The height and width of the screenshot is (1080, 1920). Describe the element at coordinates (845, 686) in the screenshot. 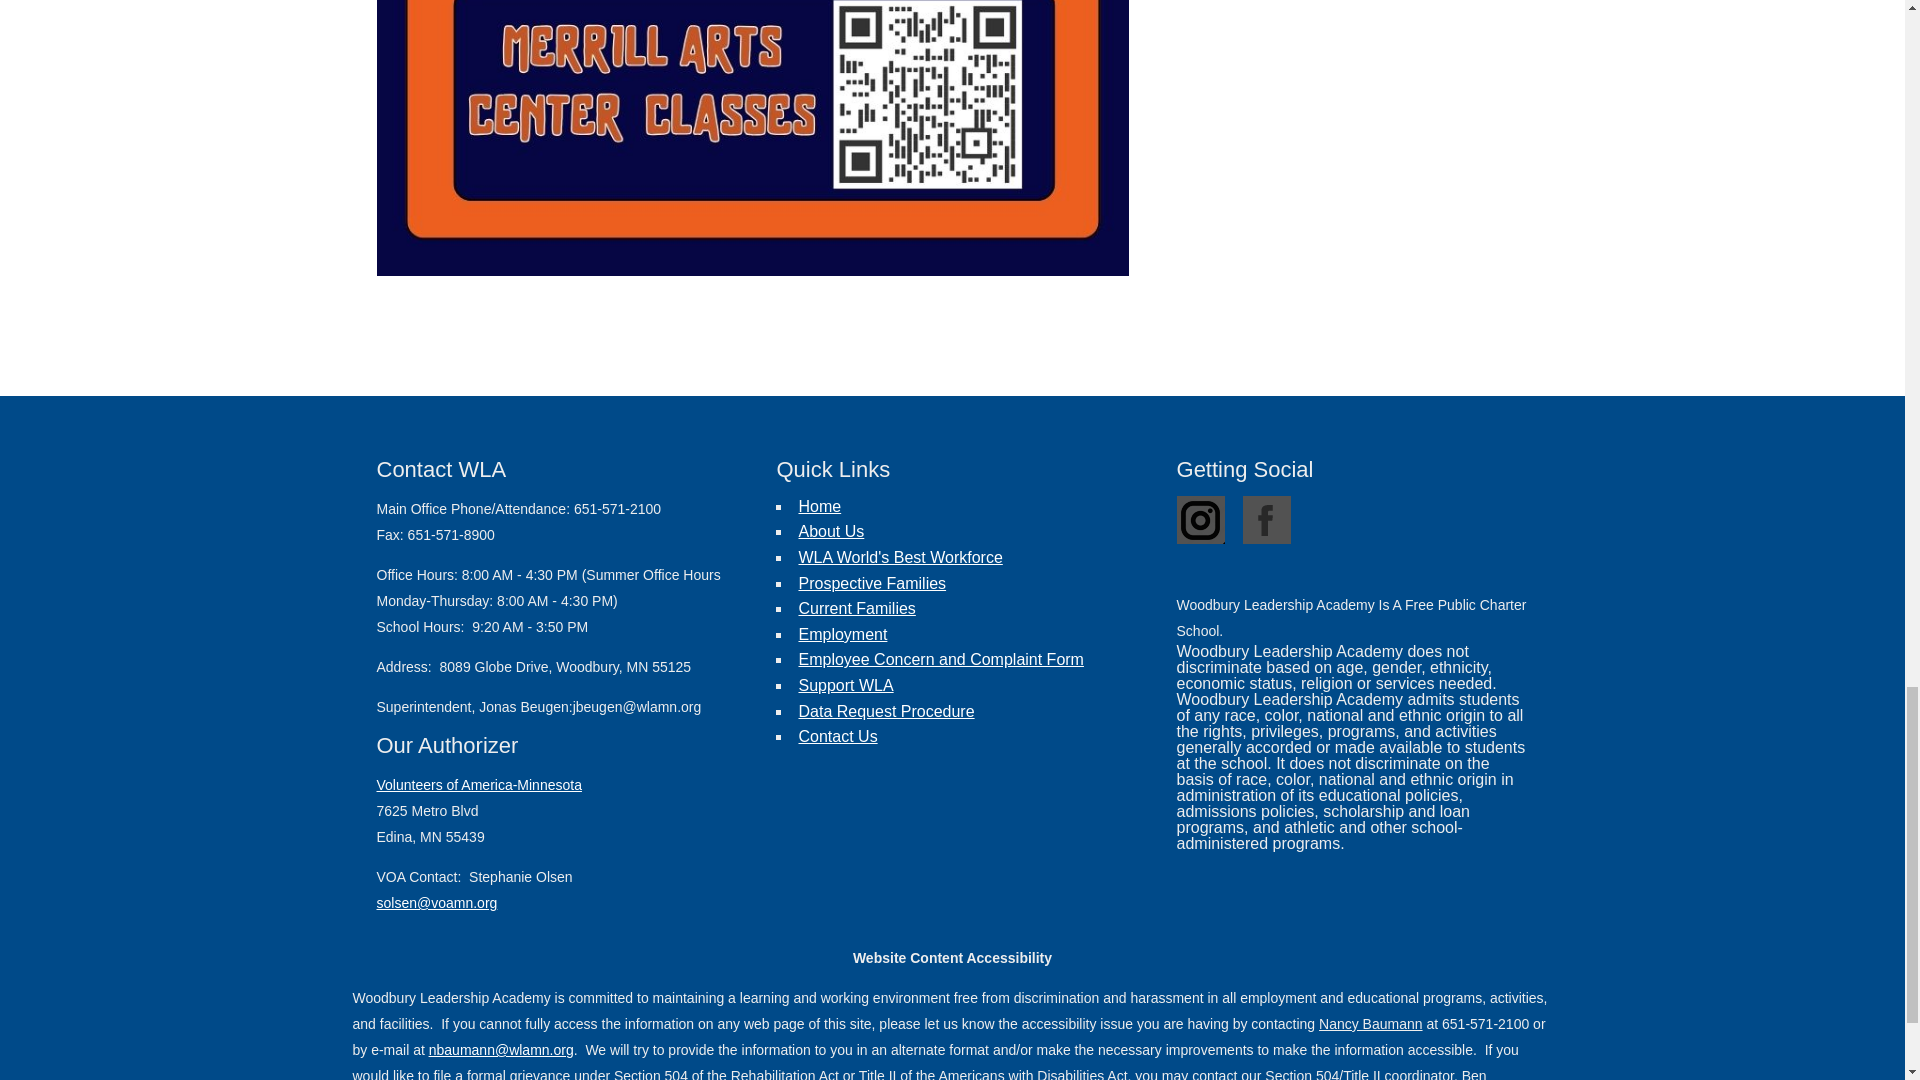

I see `Support WLA` at that location.